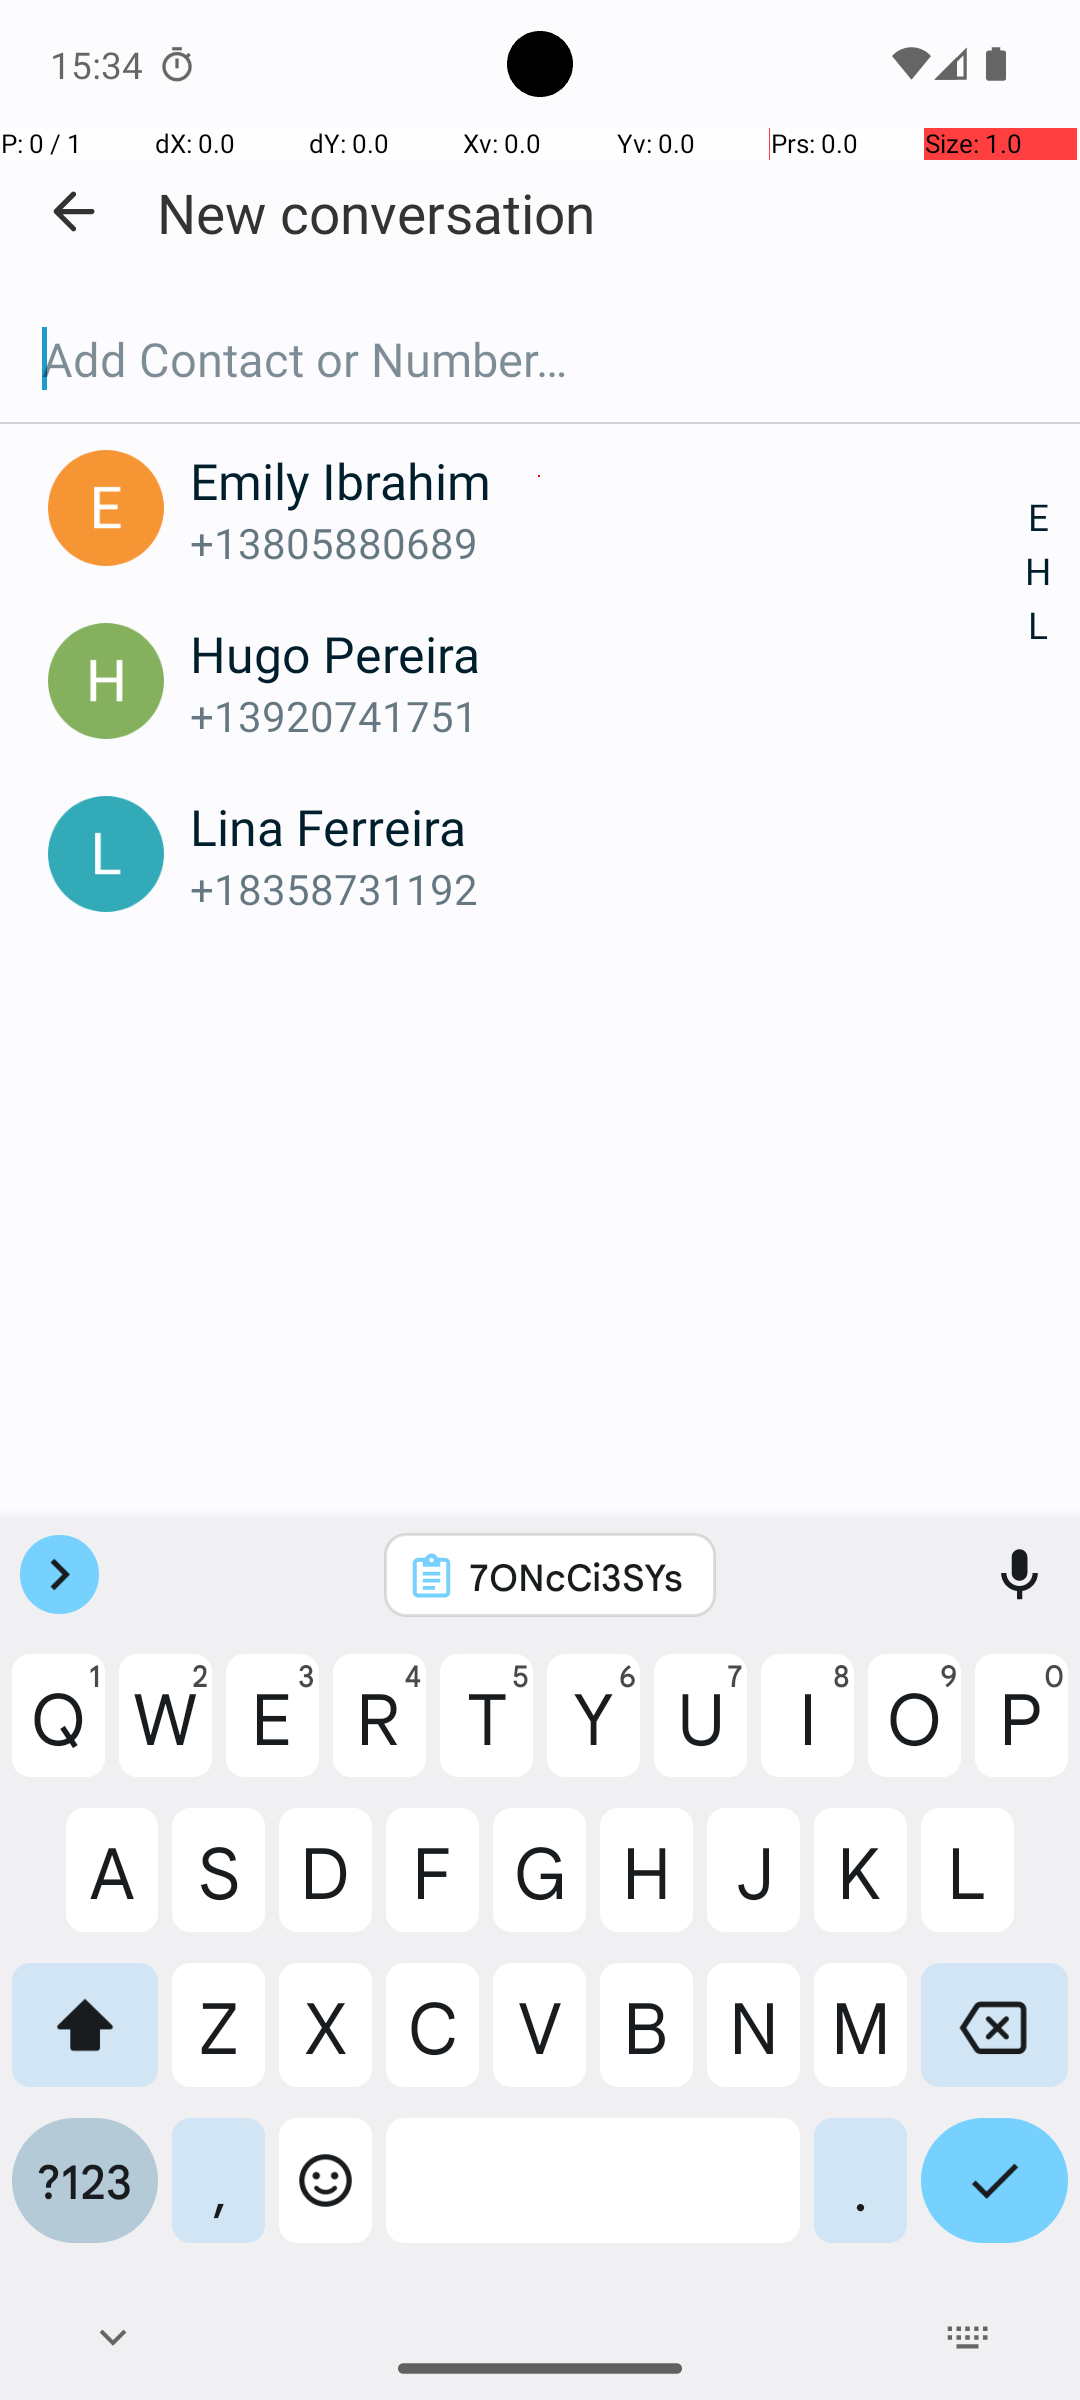 The image size is (1080, 2400). Describe the element at coordinates (1038, 572) in the screenshot. I see `E
H
L` at that location.